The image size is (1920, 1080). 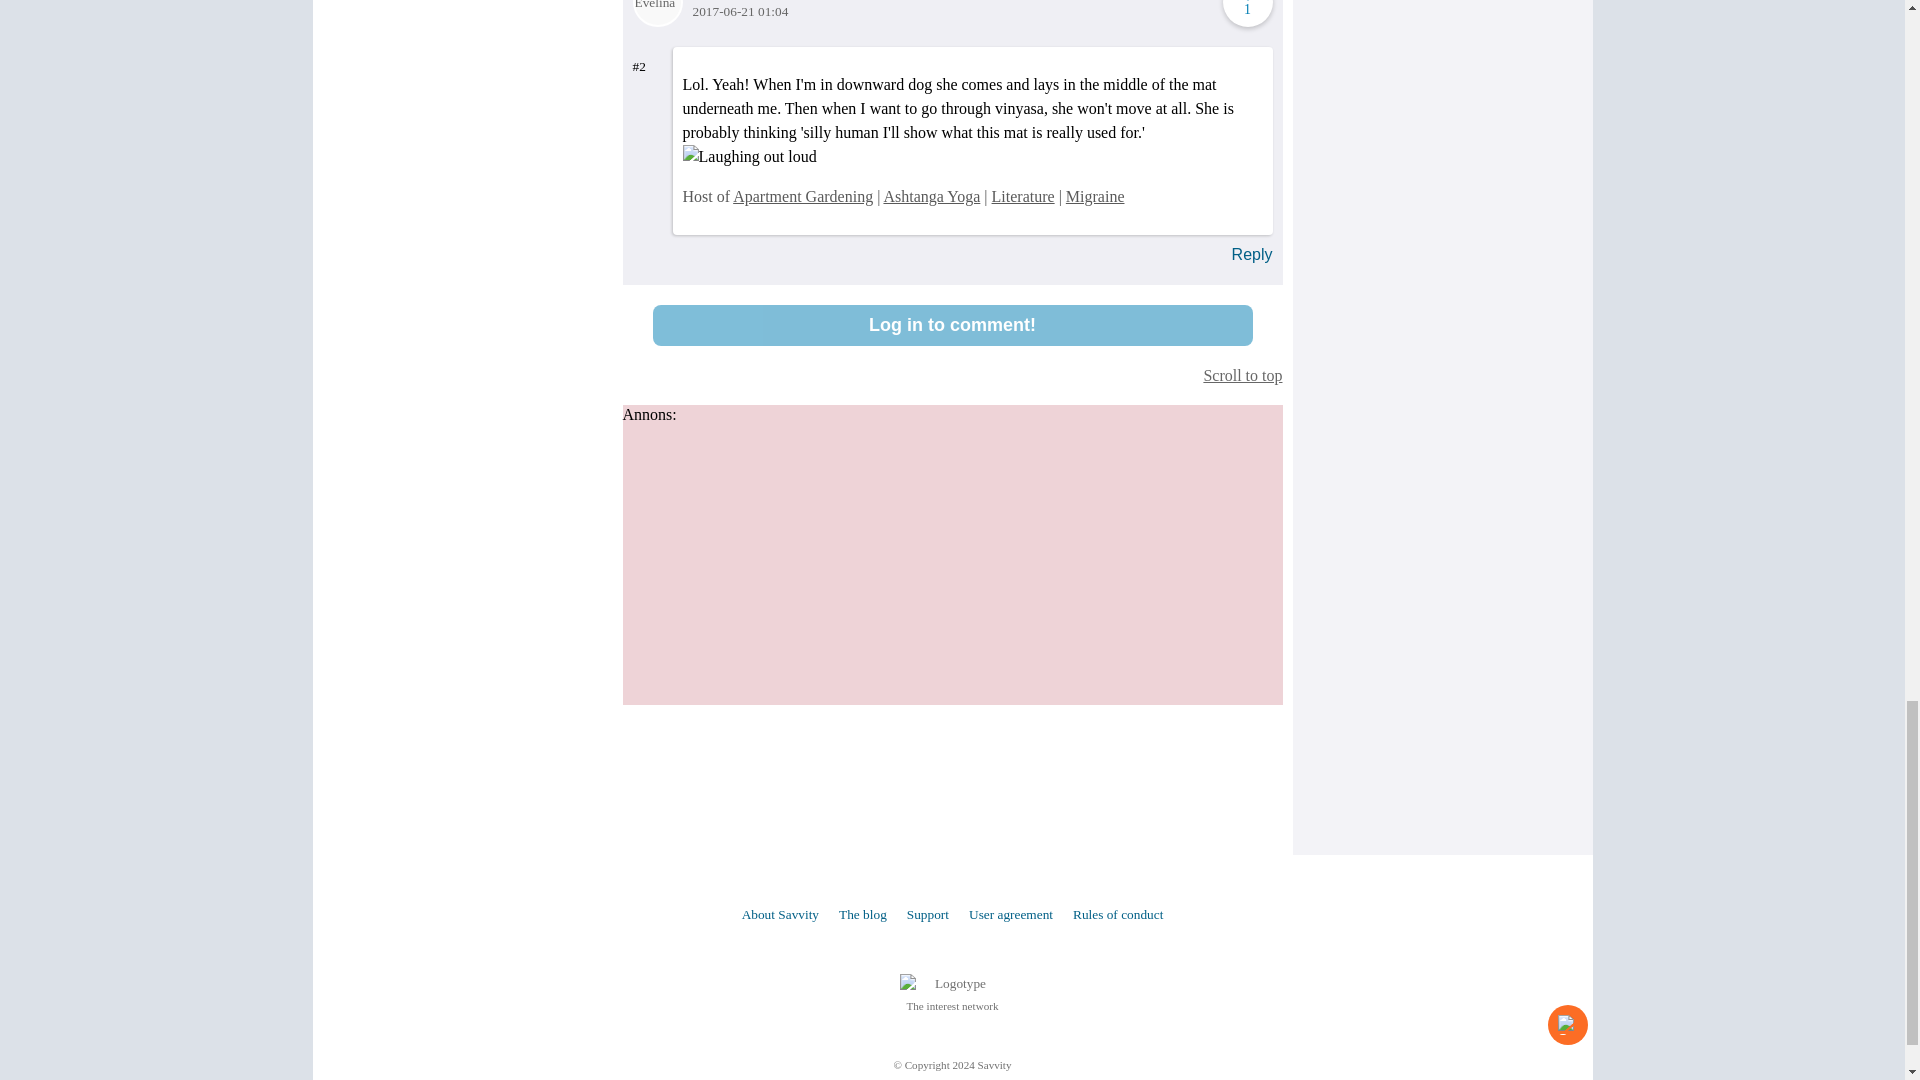 What do you see at coordinates (952, 325) in the screenshot?
I see `Log in to comment!` at bounding box center [952, 325].